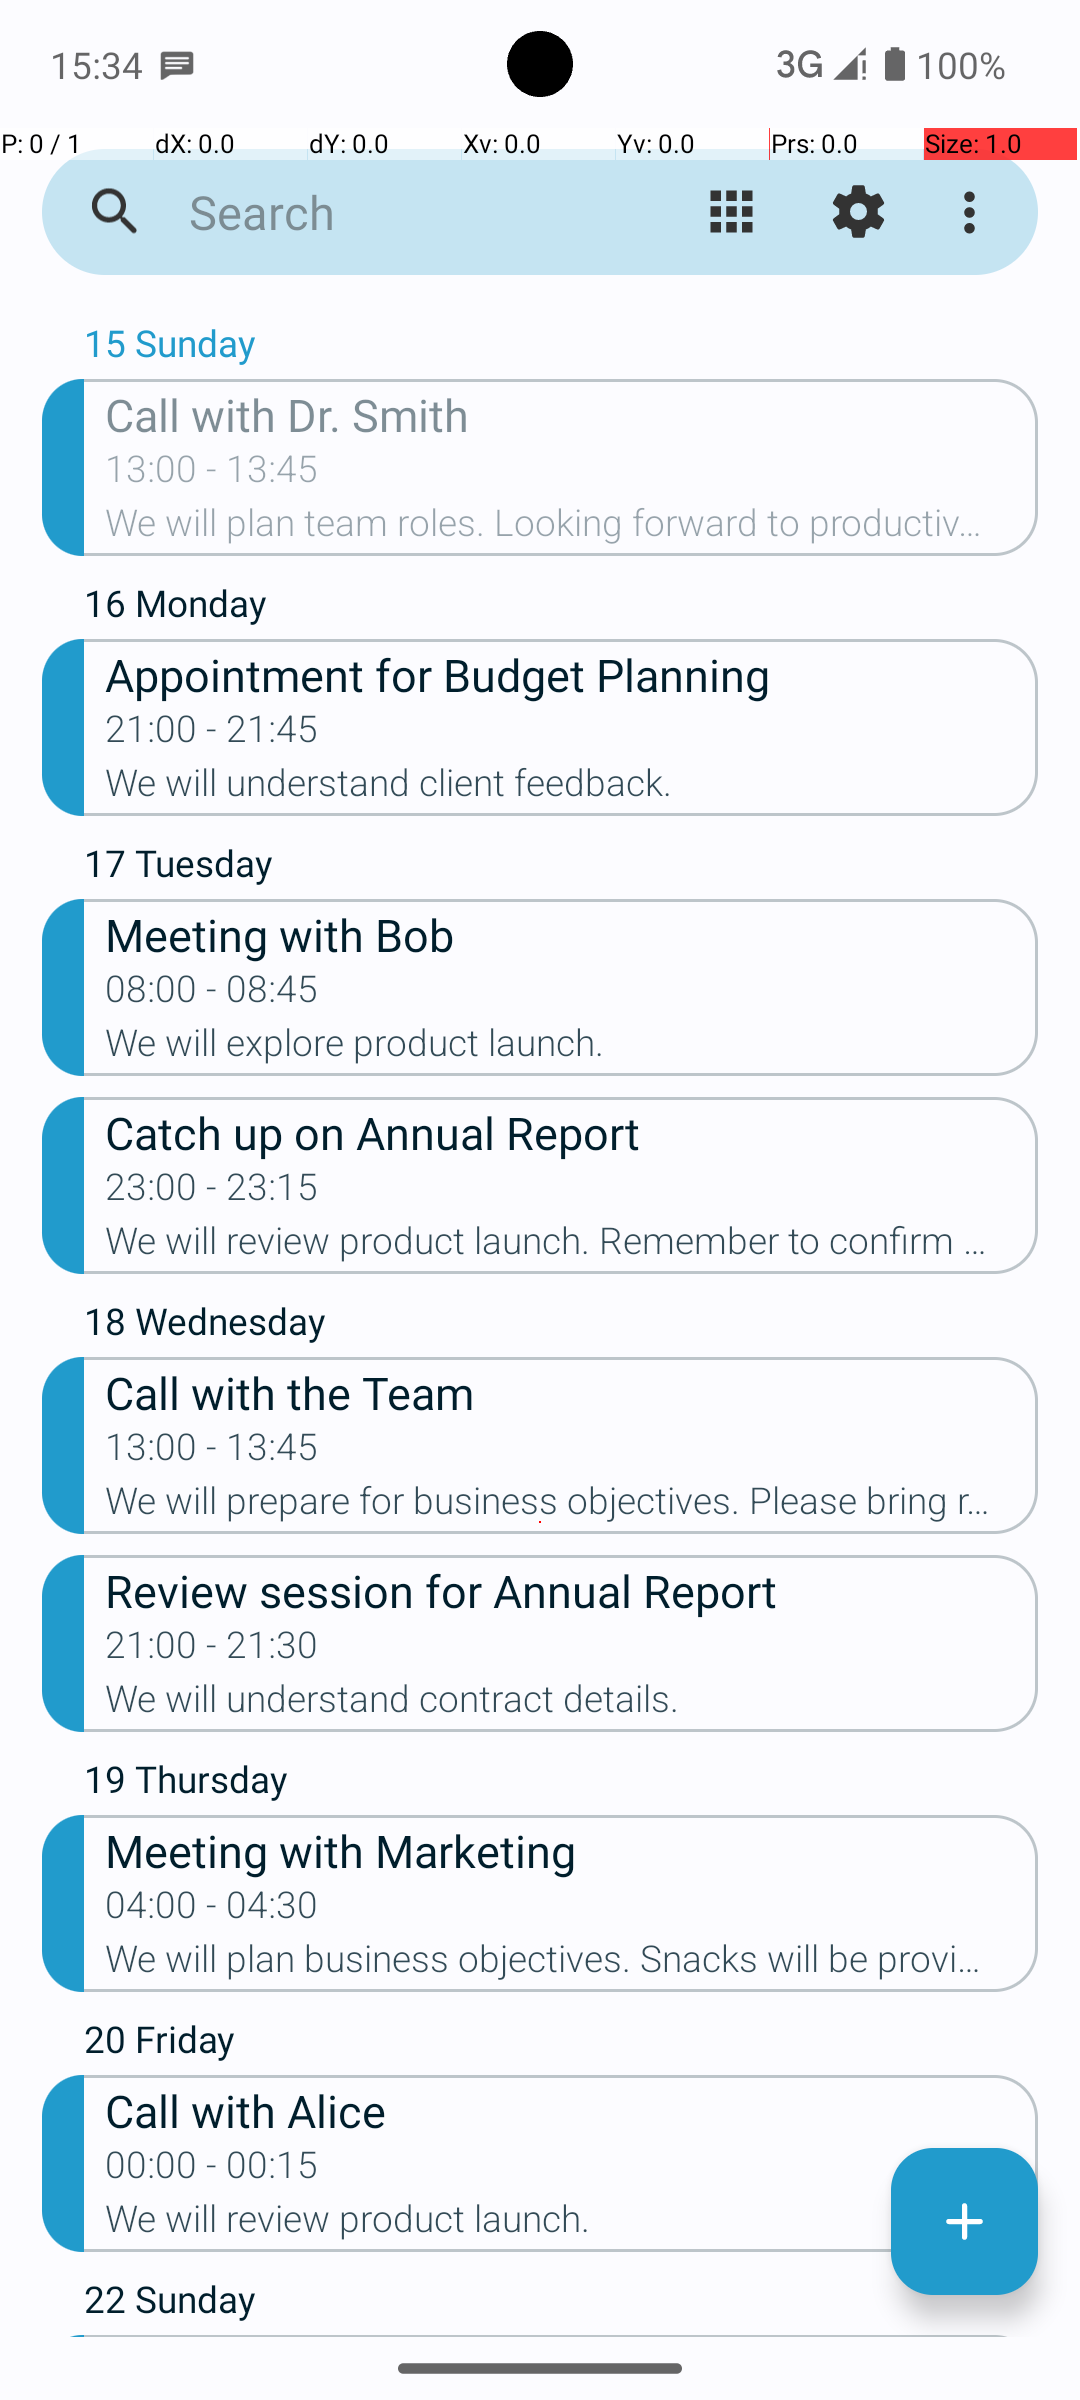 Image resolution: width=1080 pixels, height=2400 pixels. Describe the element at coordinates (572, 1965) in the screenshot. I see `We will plan business objectives. Snacks will be provided.` at that location.